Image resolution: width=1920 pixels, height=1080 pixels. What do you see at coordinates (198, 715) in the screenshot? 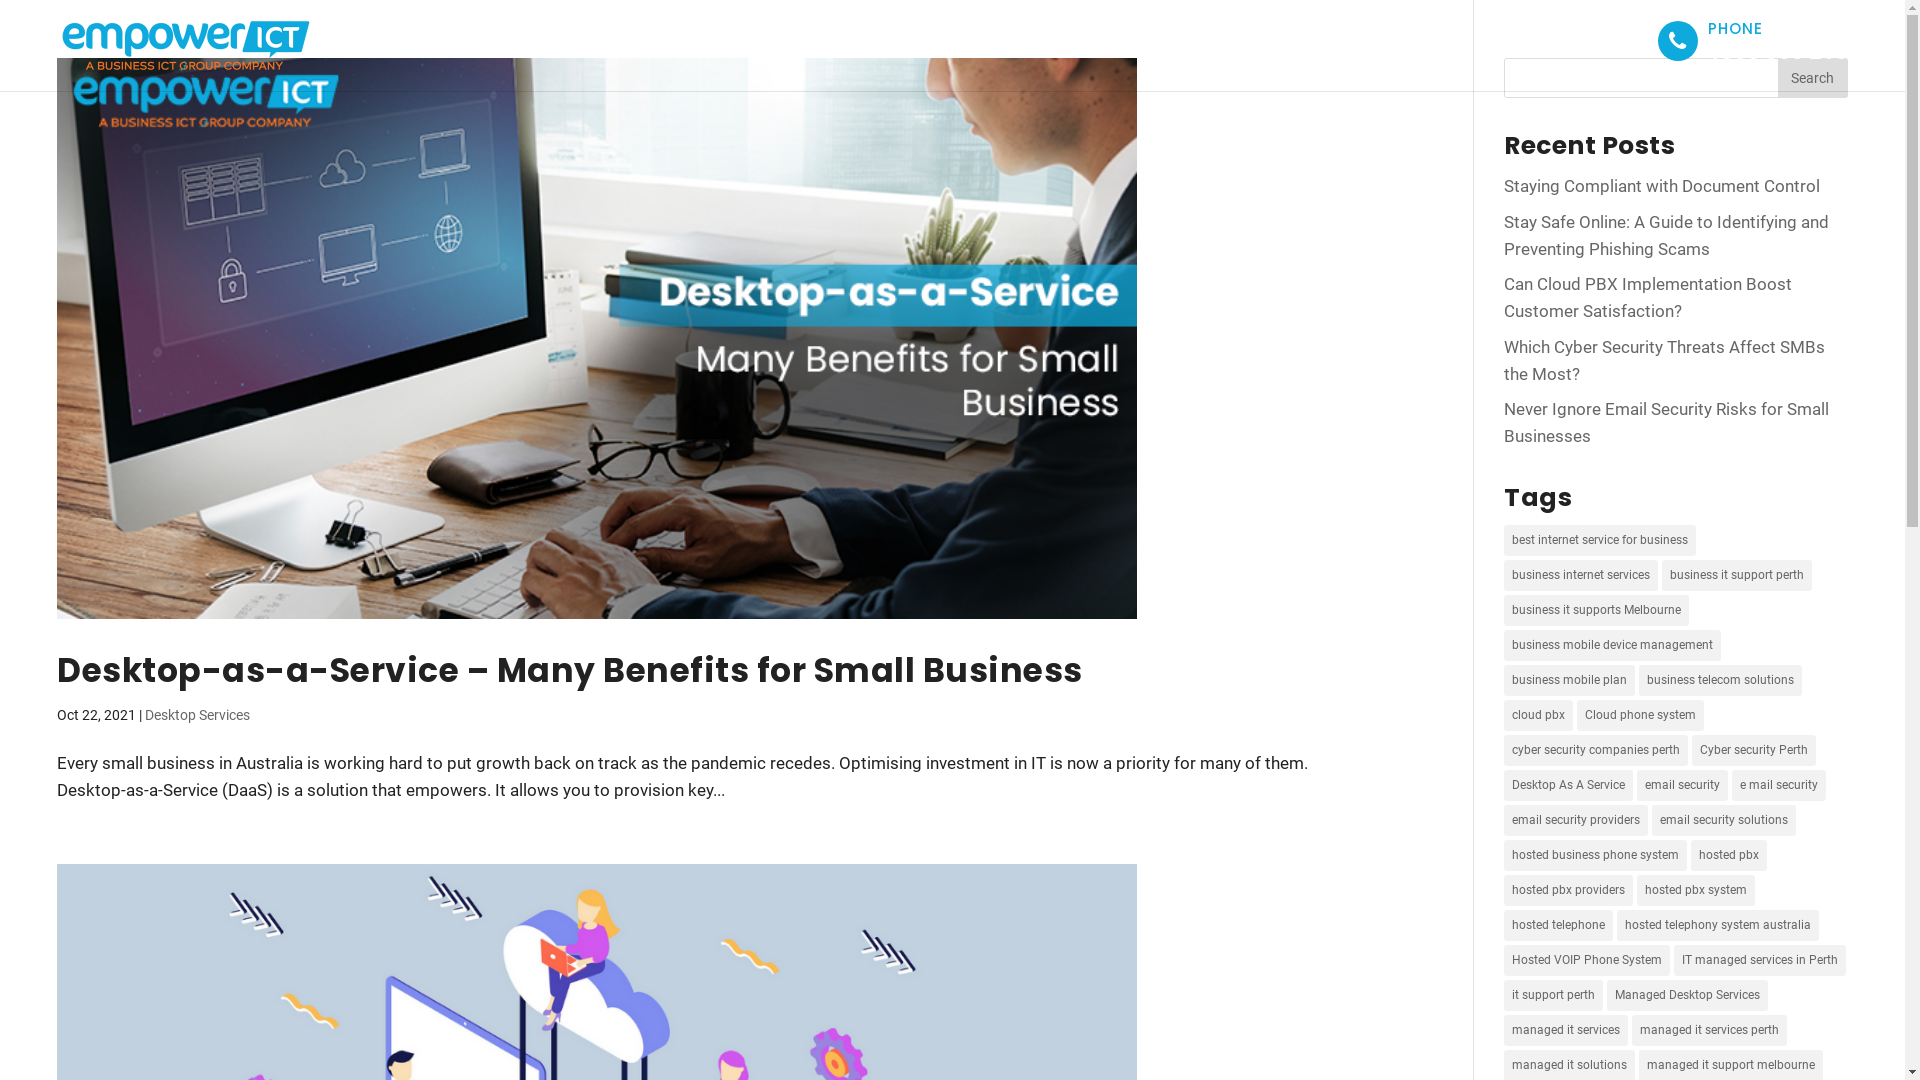
I see `Desktop Services` at bounding box center [198, 715].